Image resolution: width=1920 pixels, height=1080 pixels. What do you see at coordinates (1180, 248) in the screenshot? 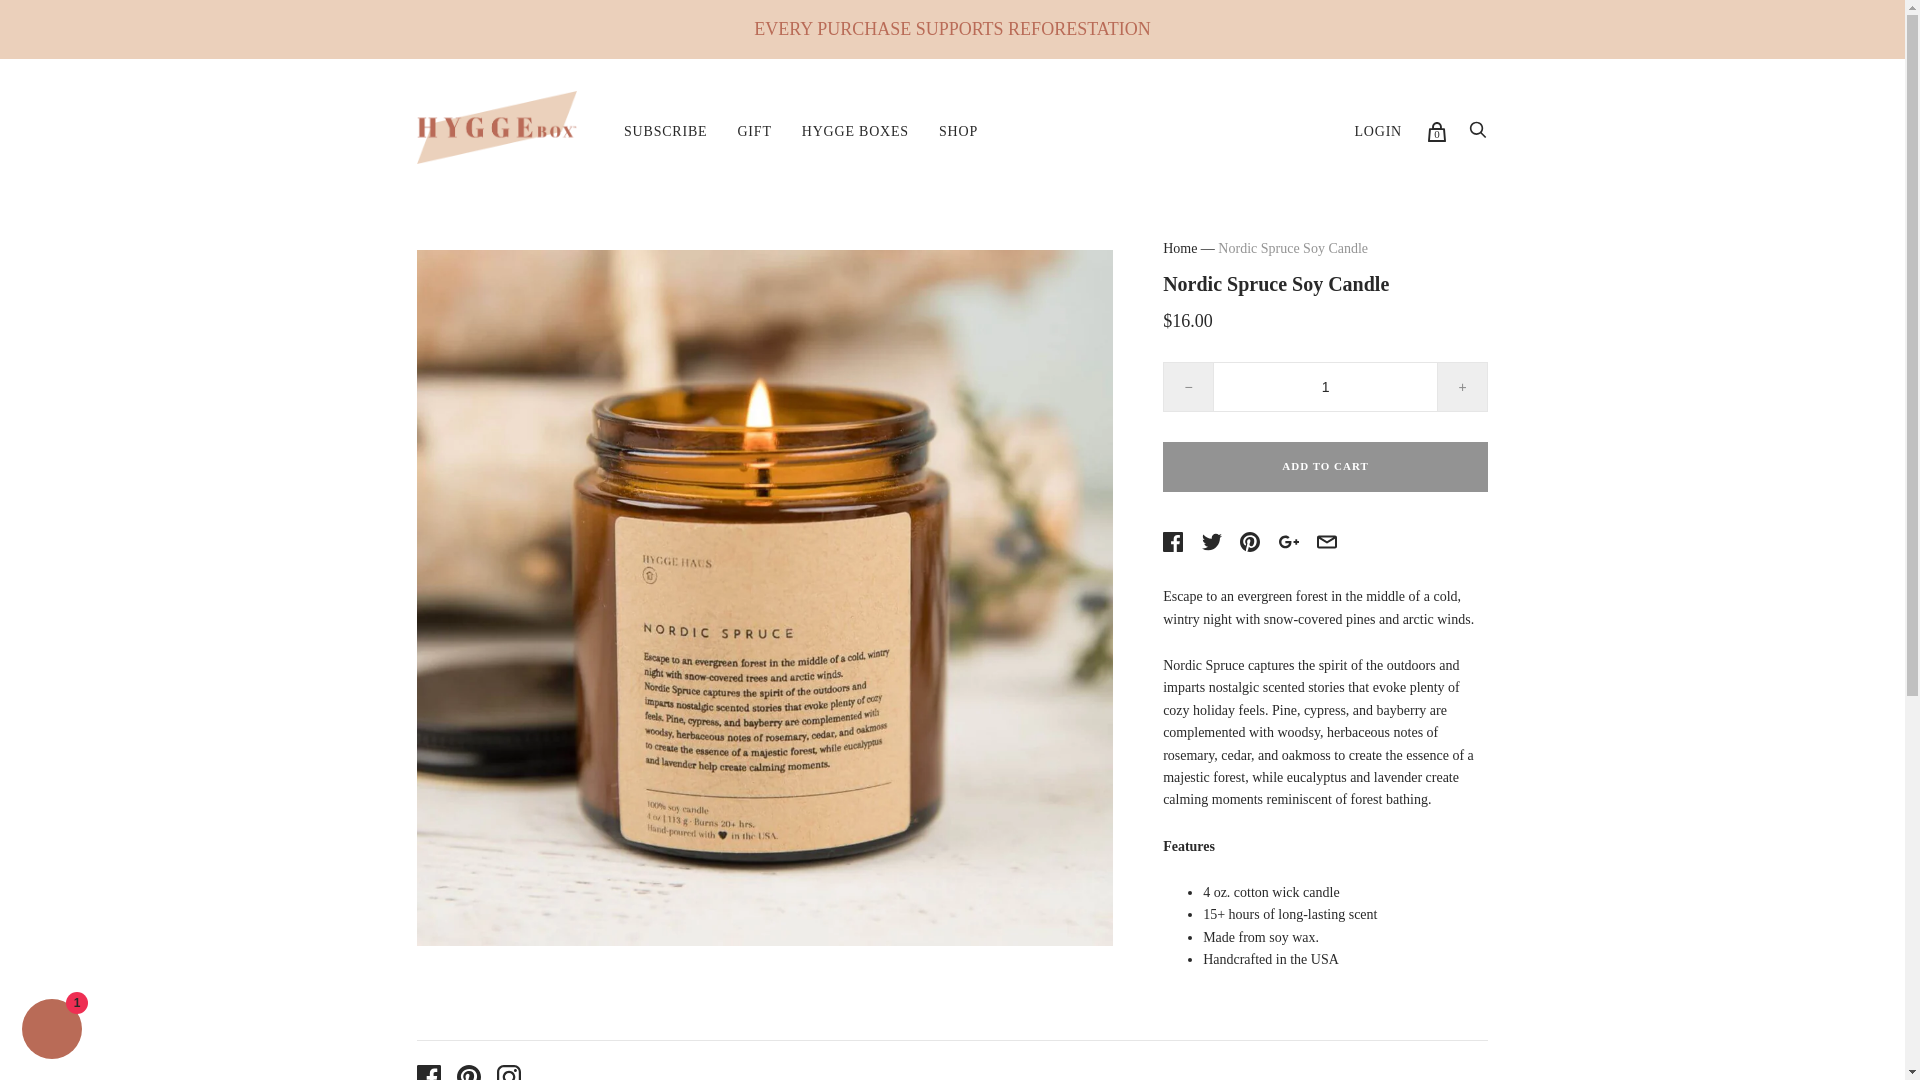
I see `Home` at bounding box center [1180, 248].